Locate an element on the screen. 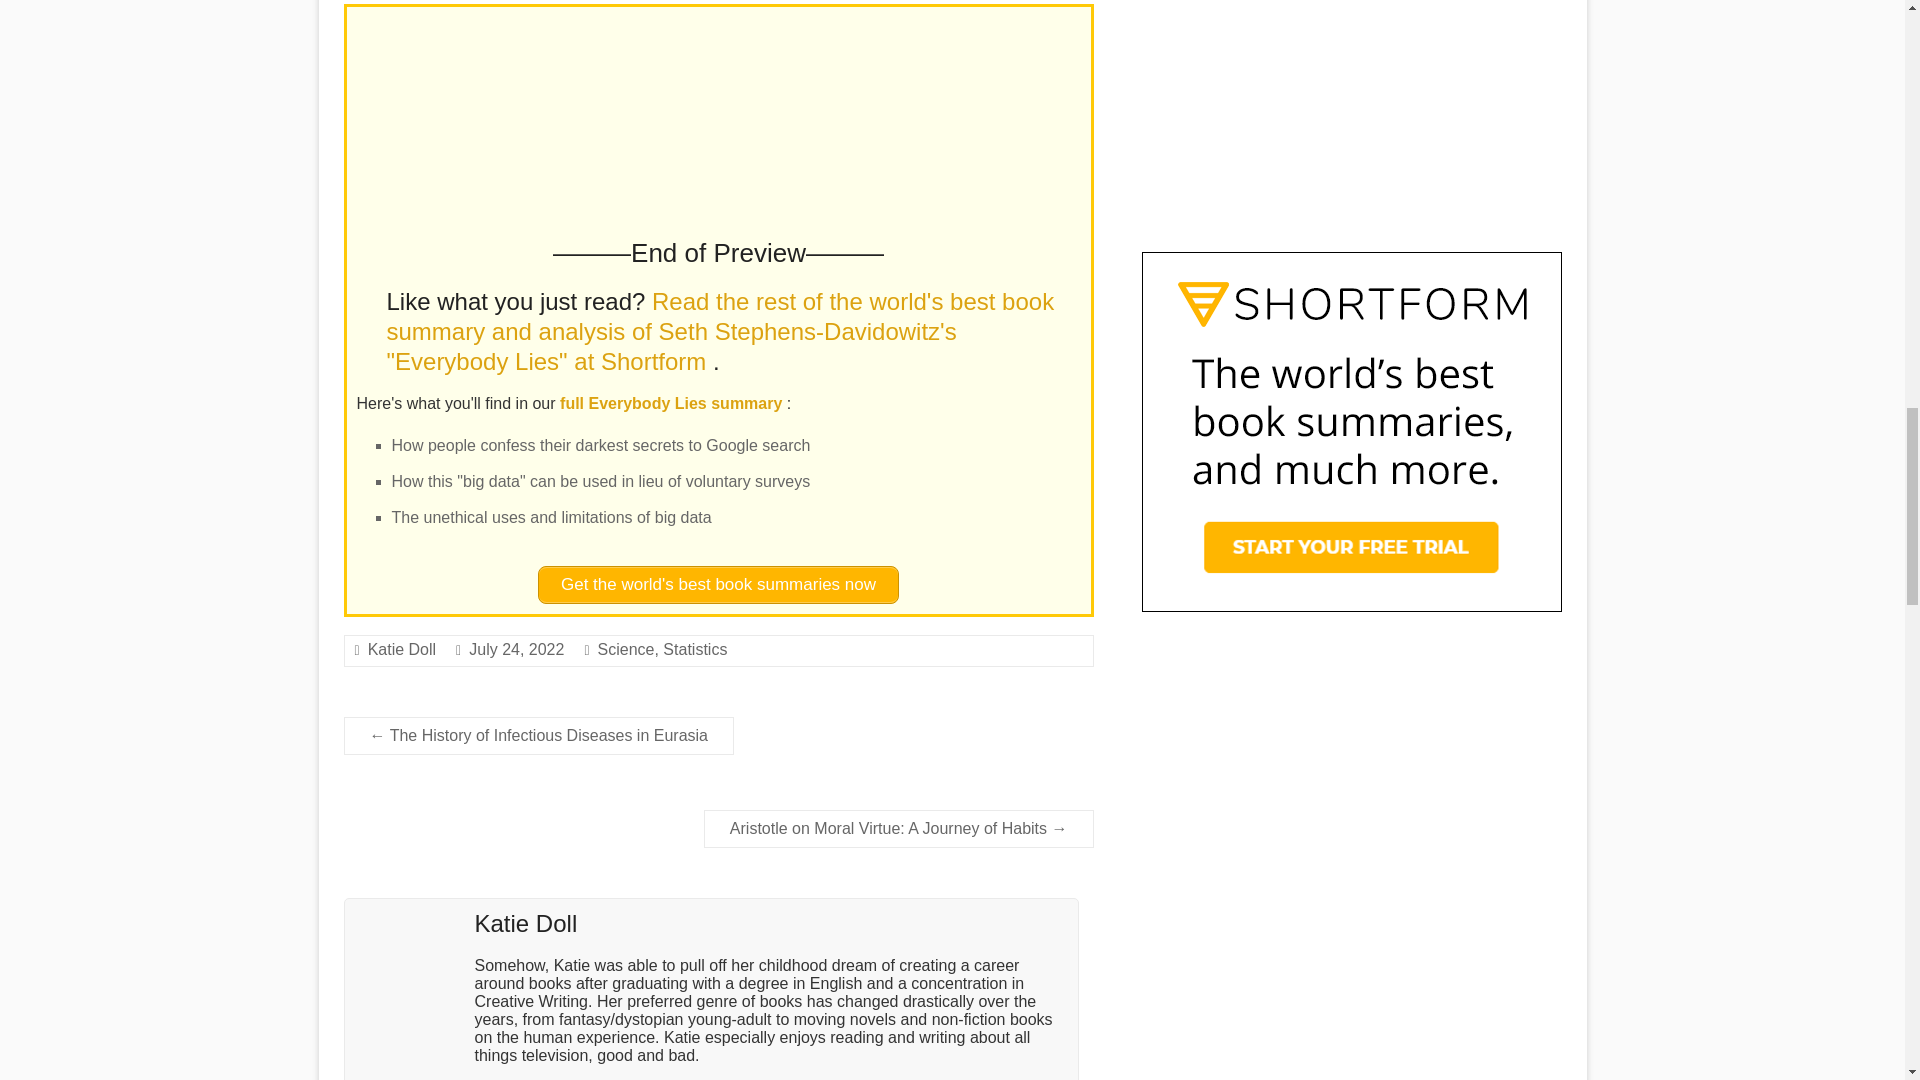 This screenshot has height=1080, width=1920. Statistics is located at coordinates (694, 649).